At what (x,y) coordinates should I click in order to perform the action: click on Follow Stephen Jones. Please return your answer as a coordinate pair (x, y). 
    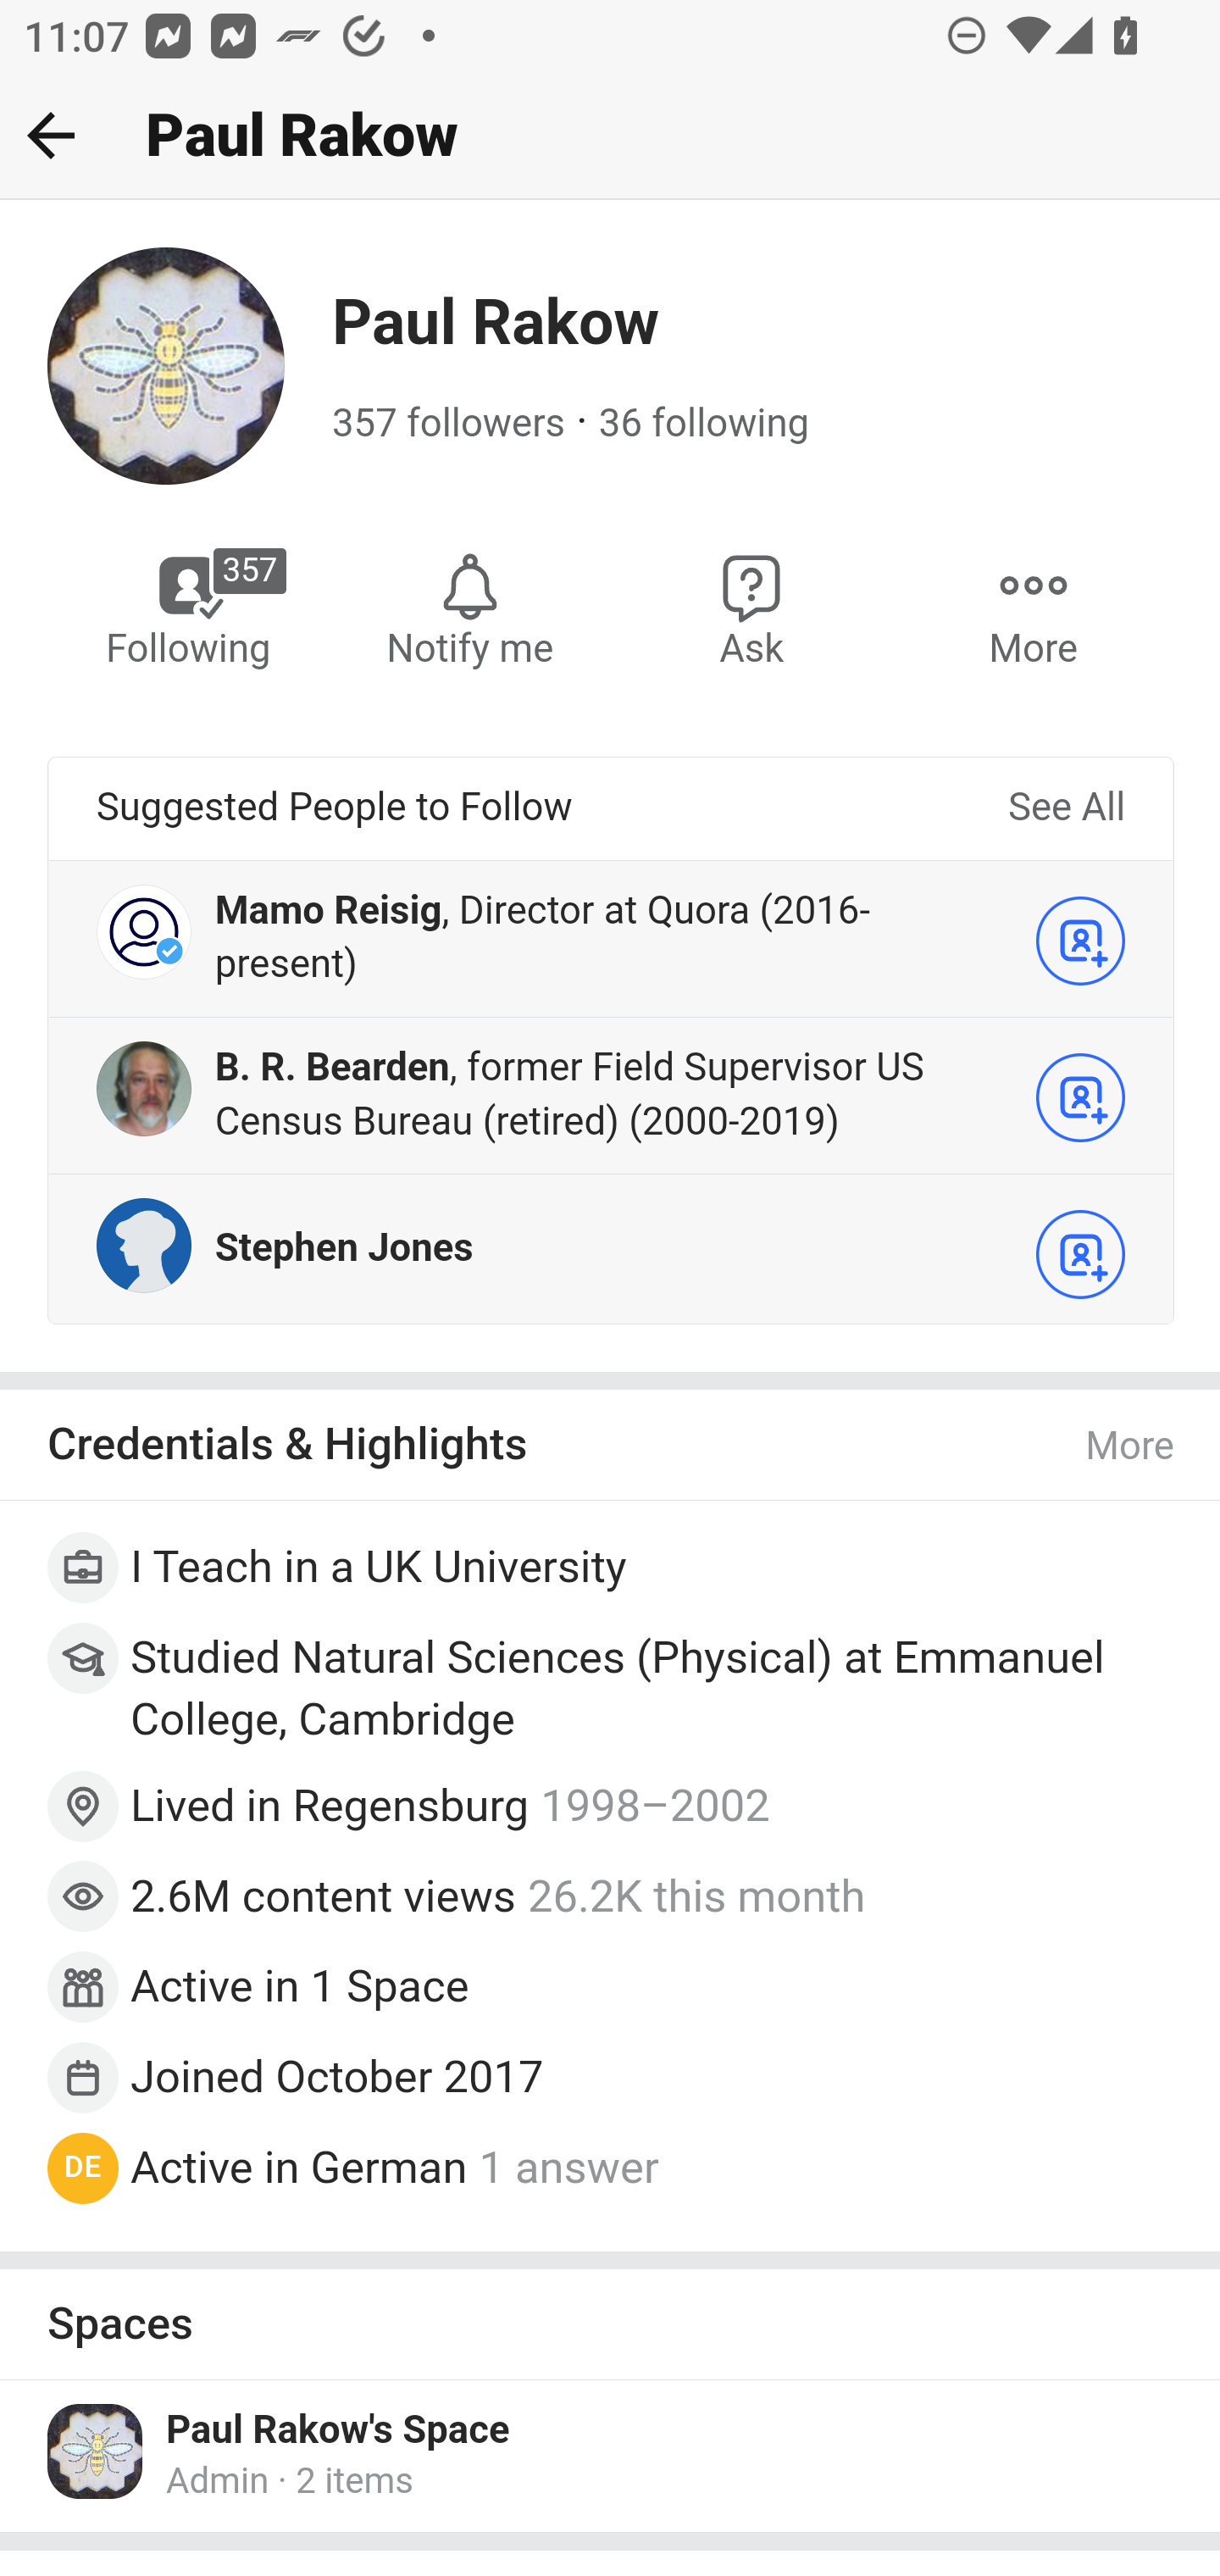
    Looking at the image, I should click on (1081, 1254).